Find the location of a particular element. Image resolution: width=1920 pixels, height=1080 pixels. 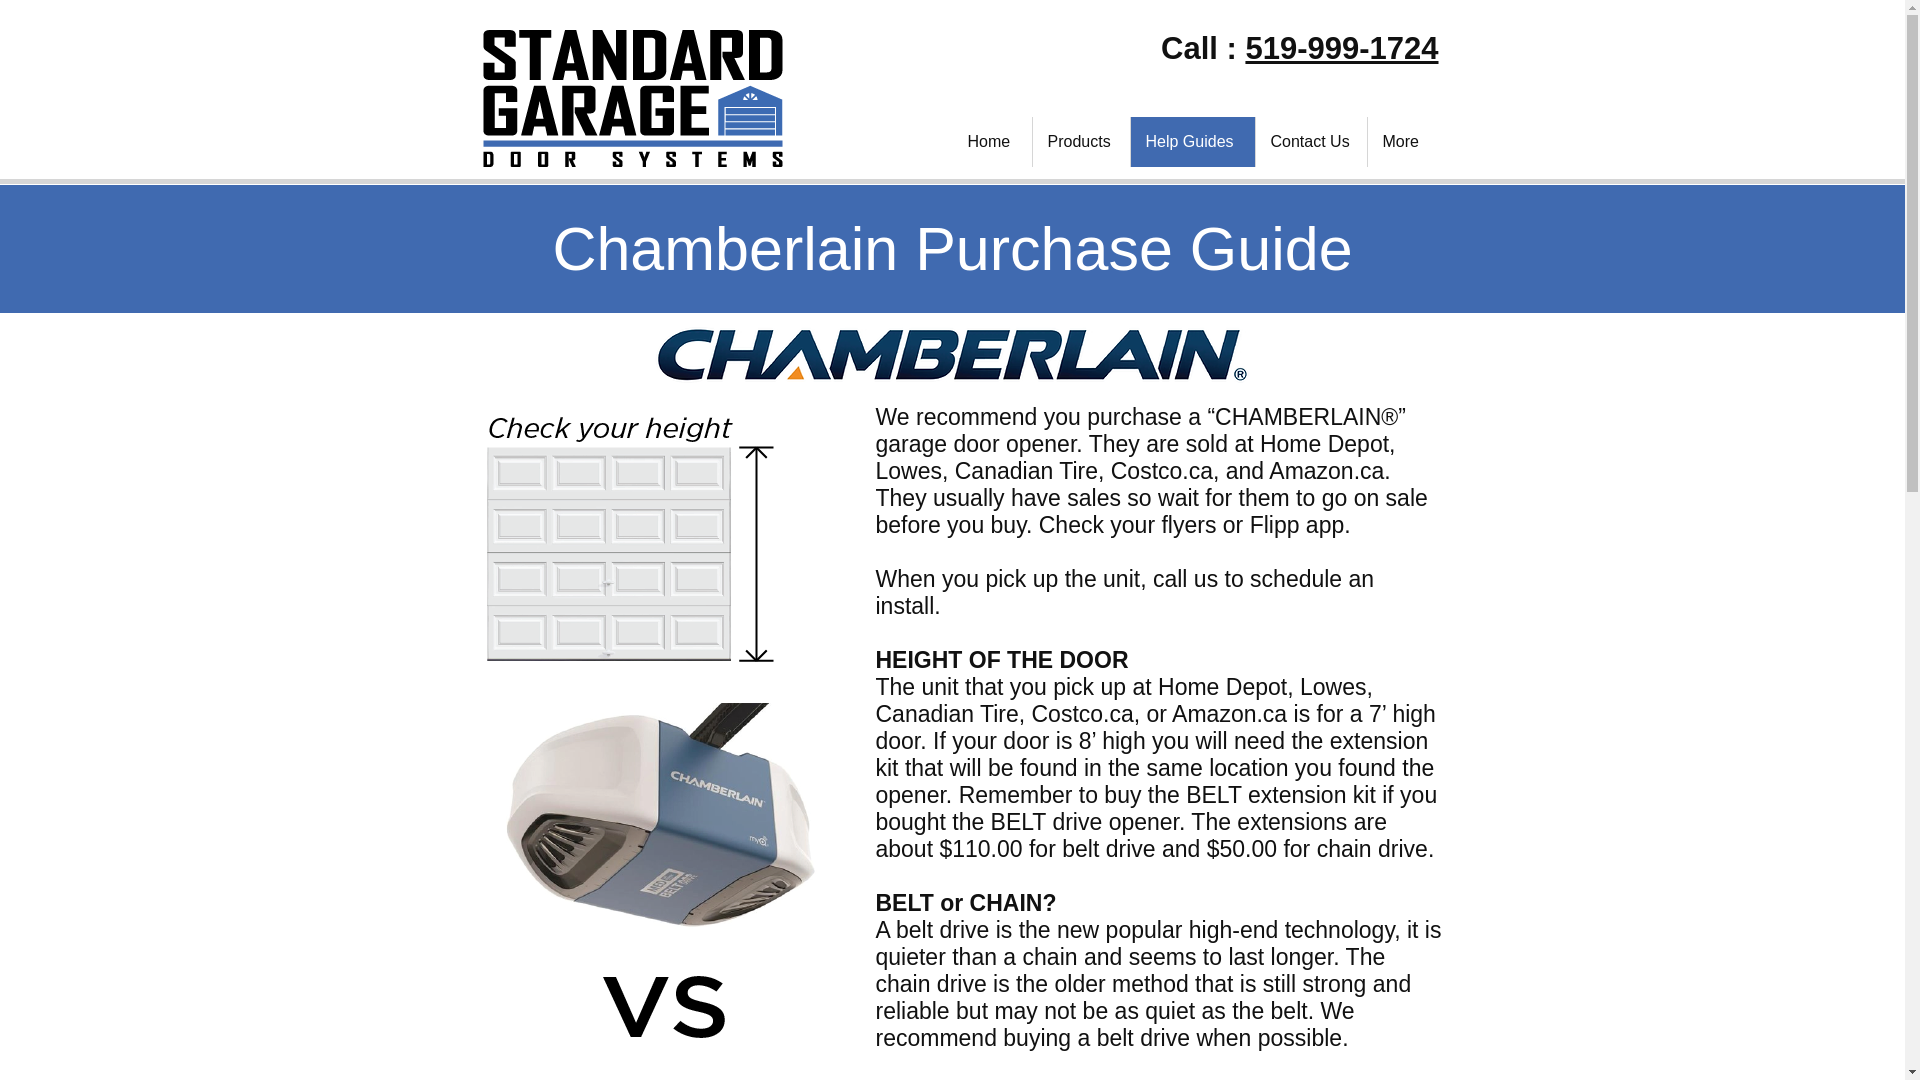

Contact Us is located at coordinates (1309, 142).